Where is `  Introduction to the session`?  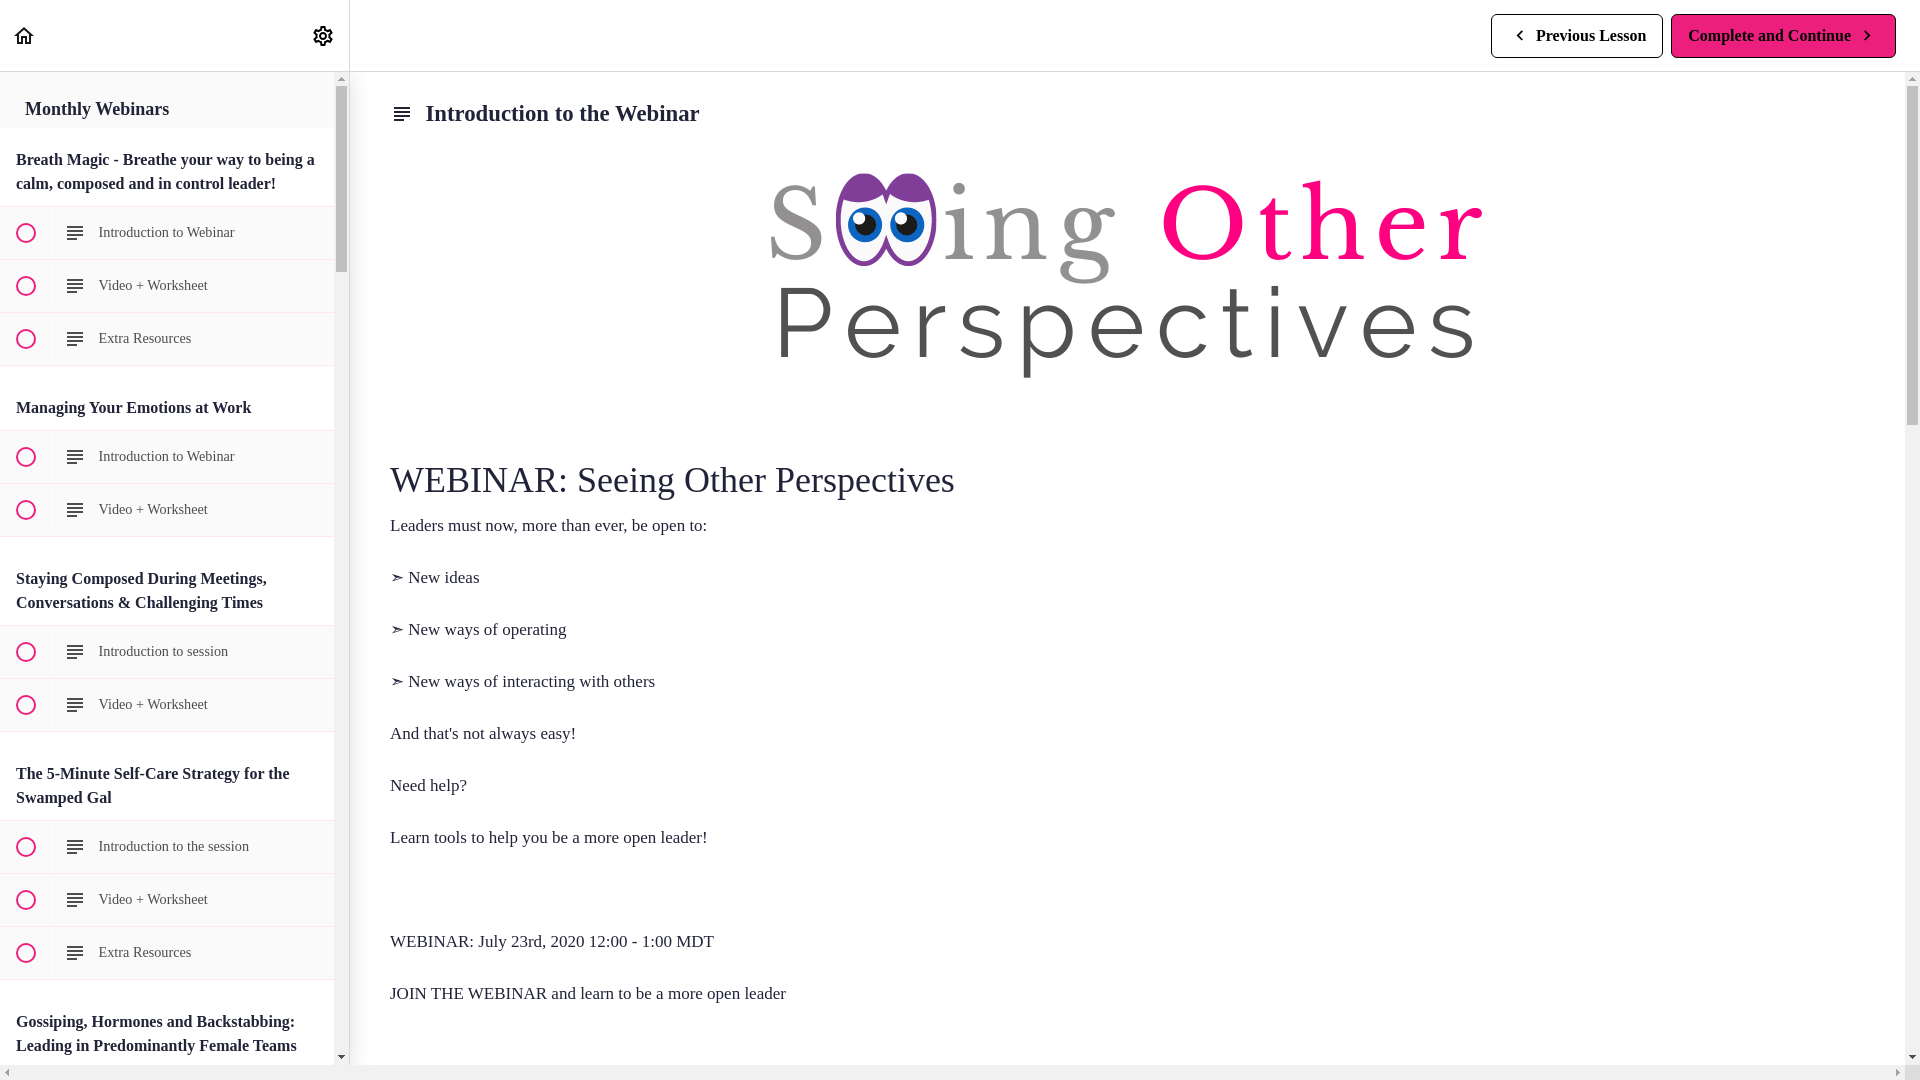   Introduction to the session is located at coordinates (167, 652).